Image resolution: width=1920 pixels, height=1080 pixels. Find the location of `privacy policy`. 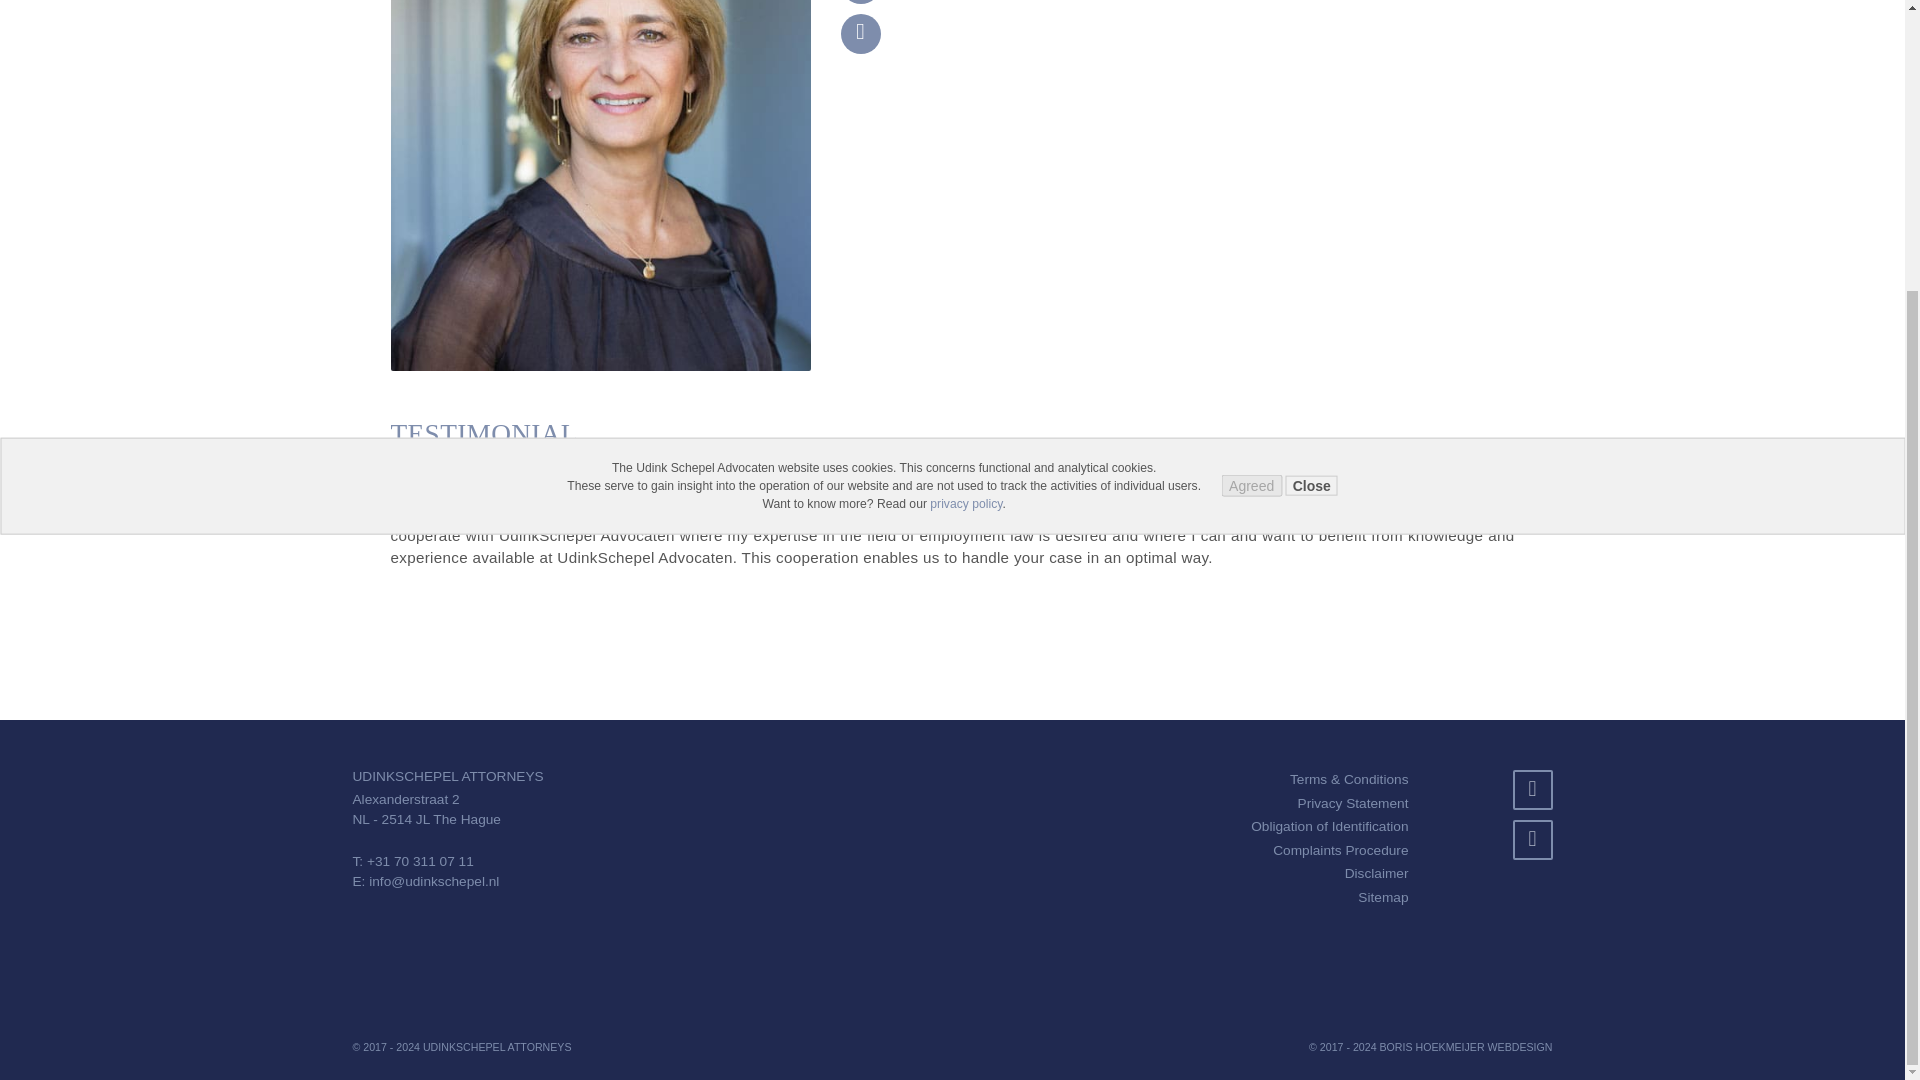

privacy policy is located at coordinates (966, 118).